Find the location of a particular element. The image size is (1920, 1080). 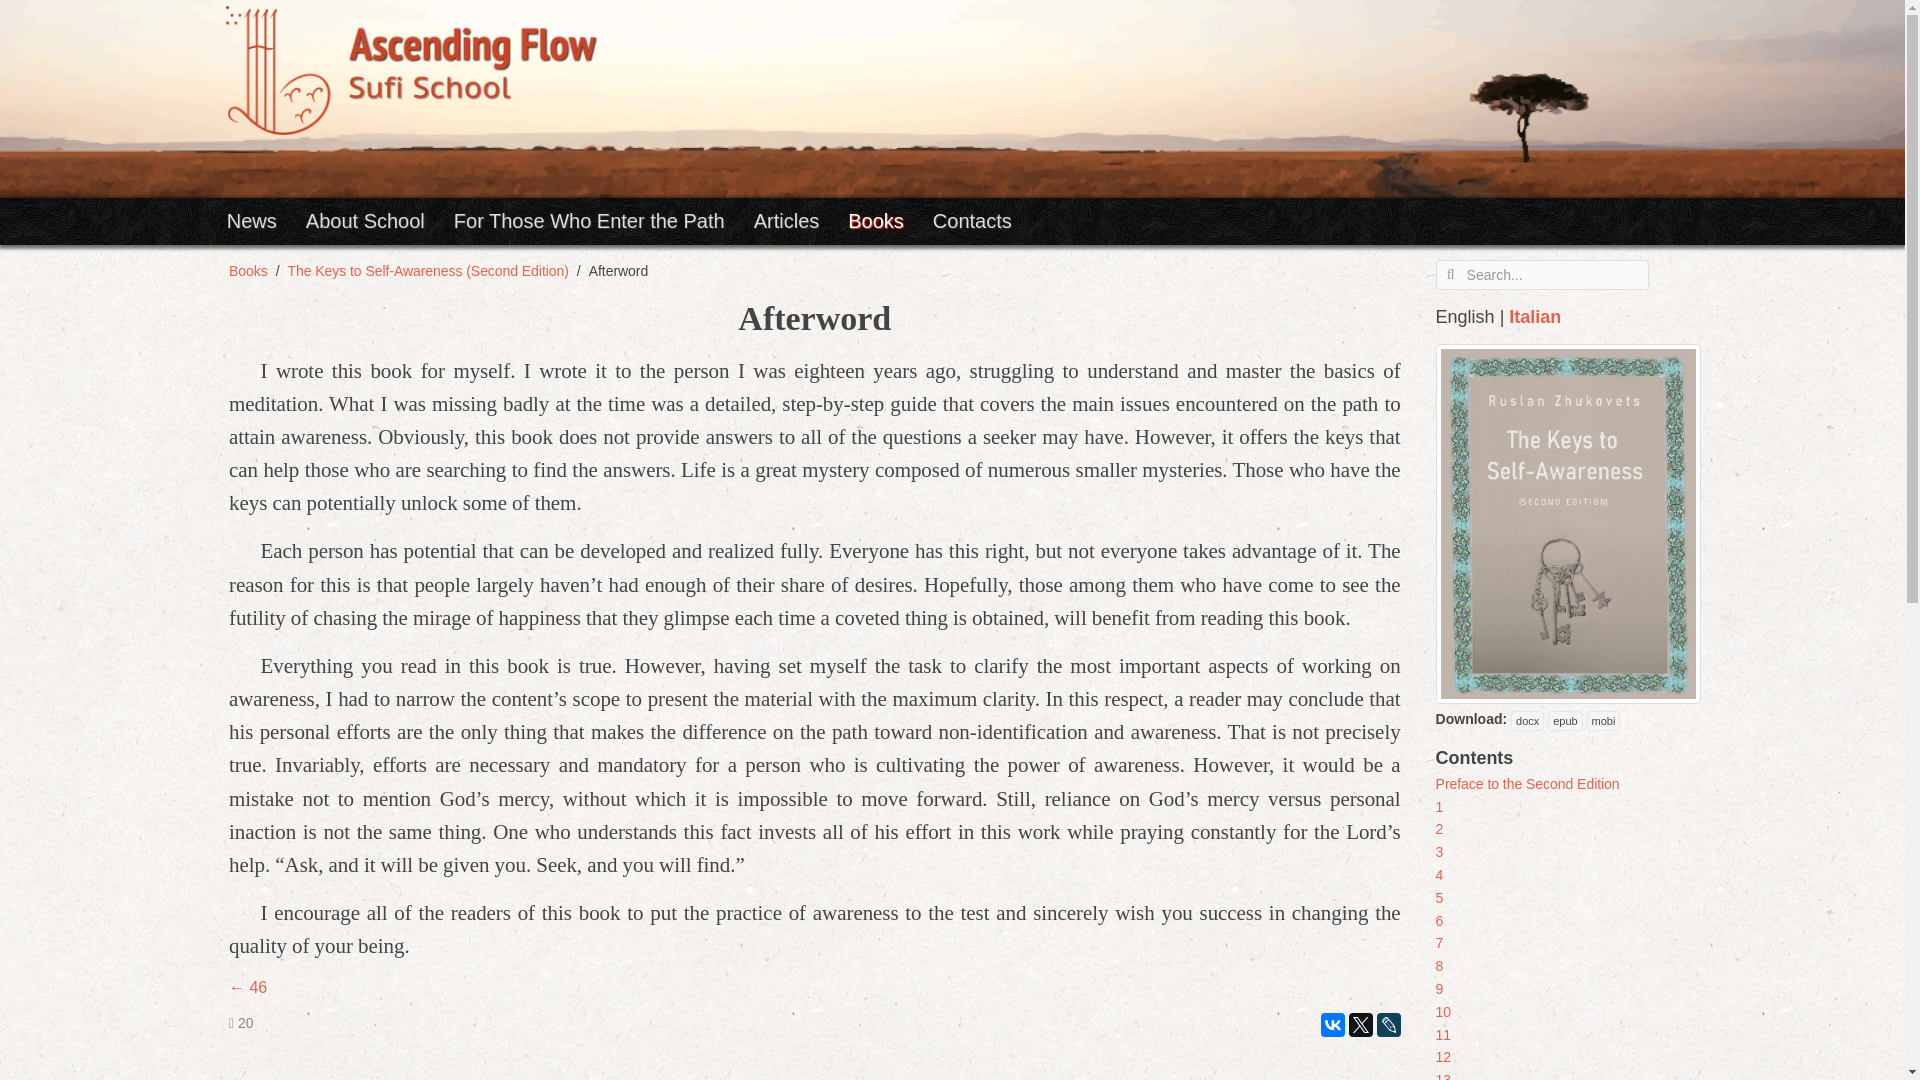

Books is located at coordinates (890, 220).